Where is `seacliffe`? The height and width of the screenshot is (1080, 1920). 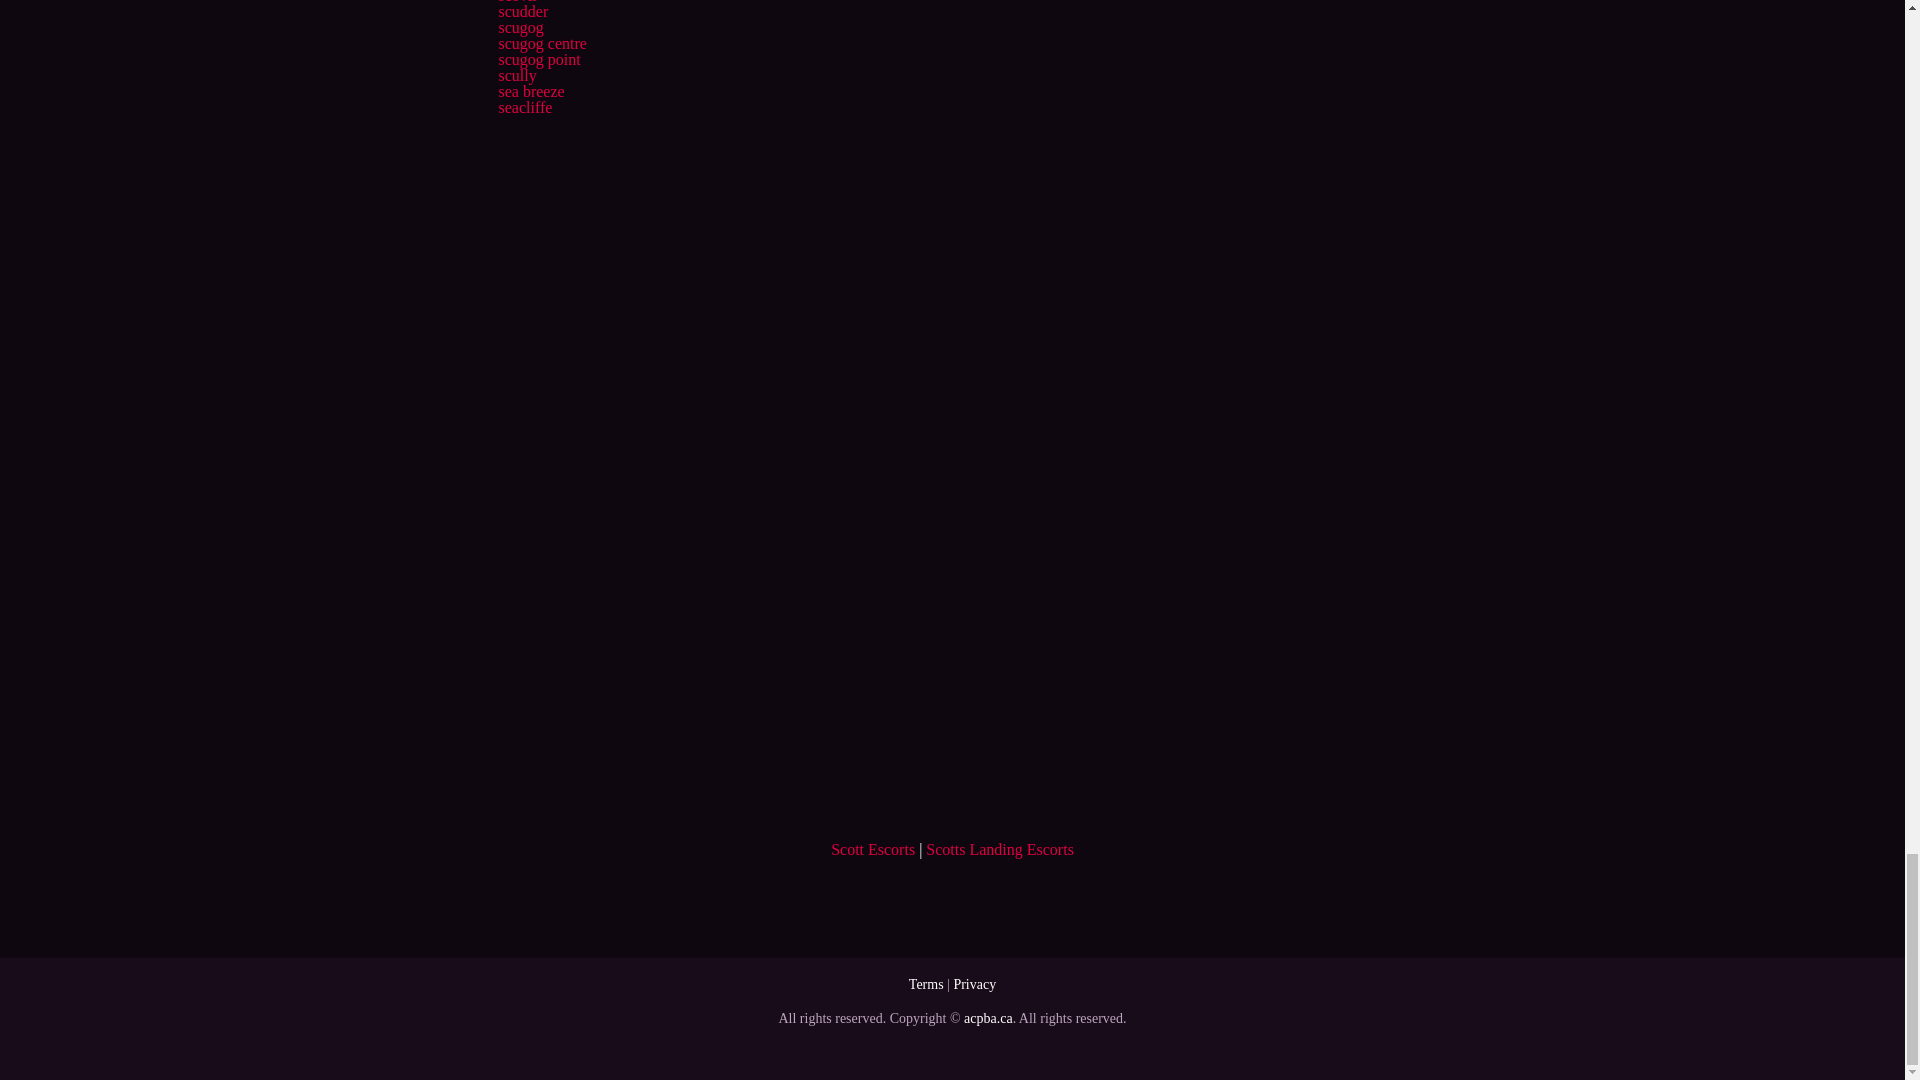
seacliffe is located at coordinates (524, 107).